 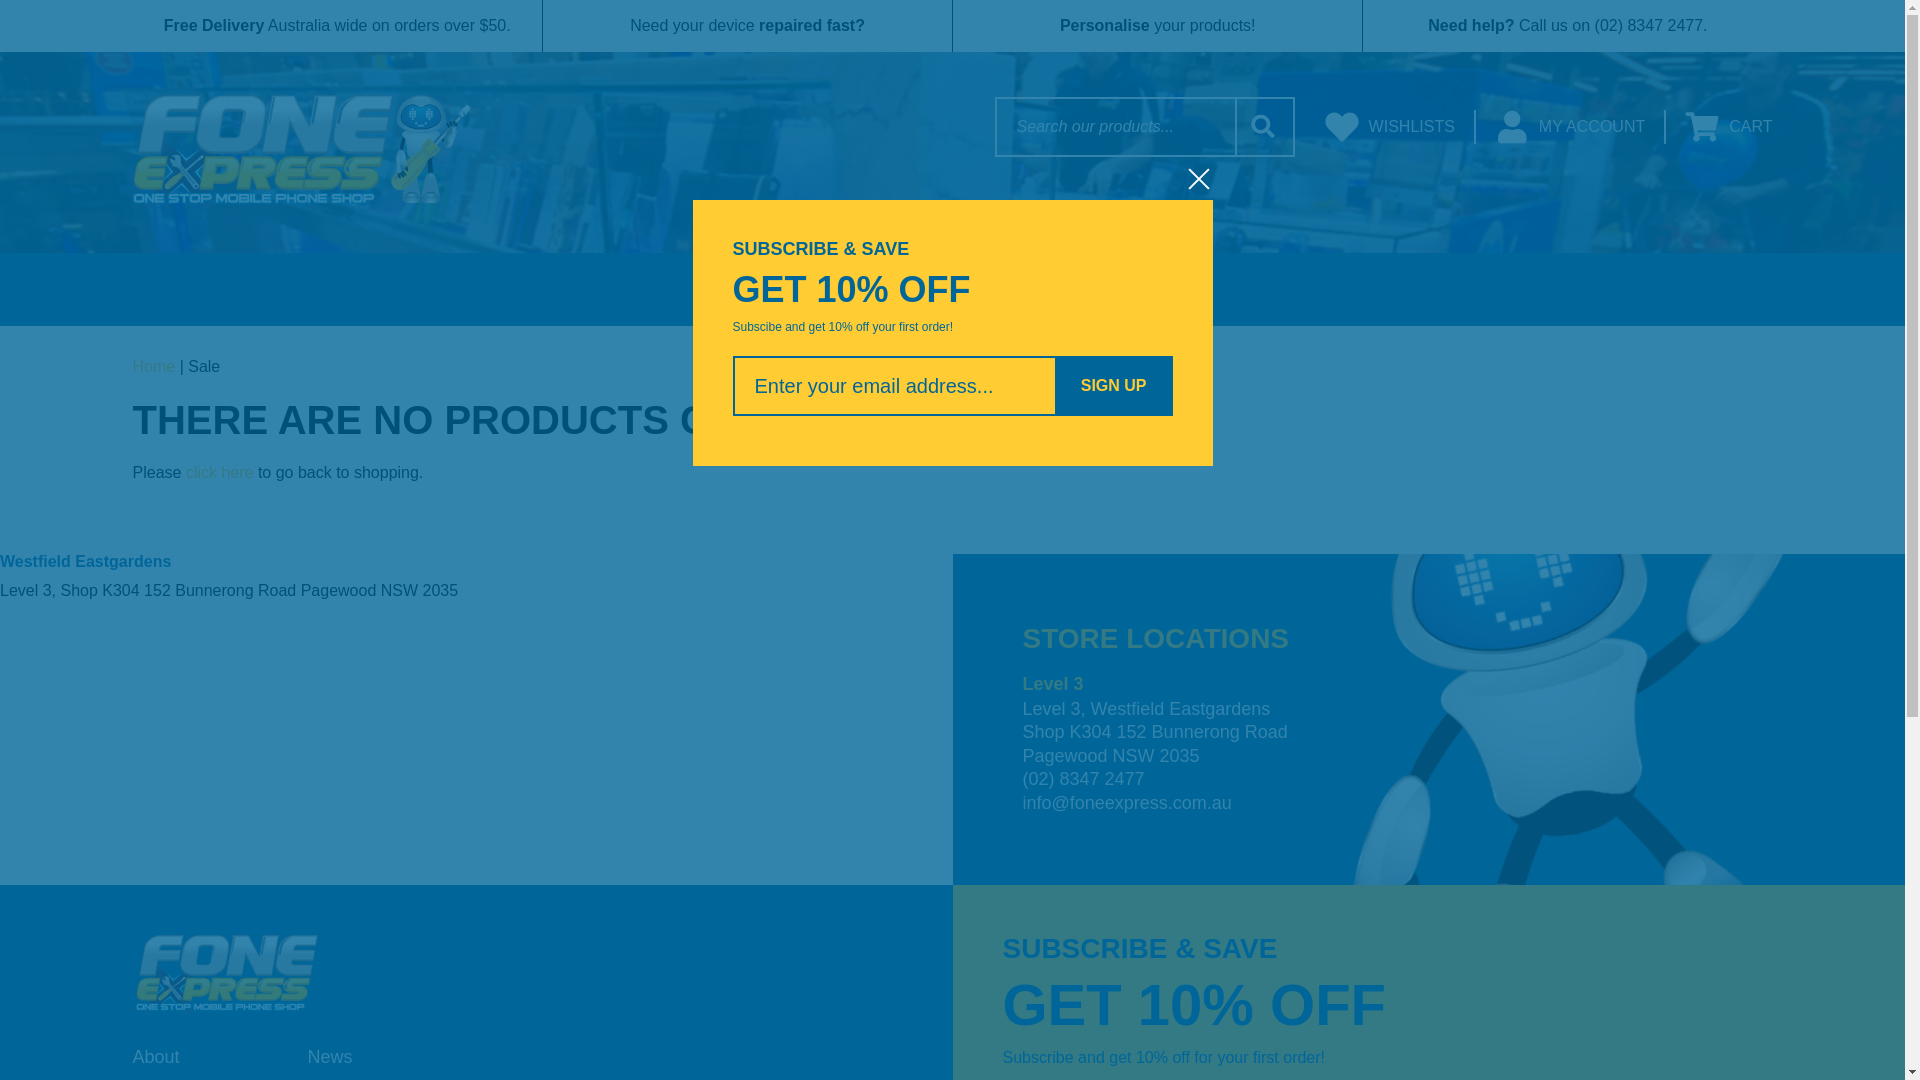 I want to click on About, so click(x=156, y=1057).